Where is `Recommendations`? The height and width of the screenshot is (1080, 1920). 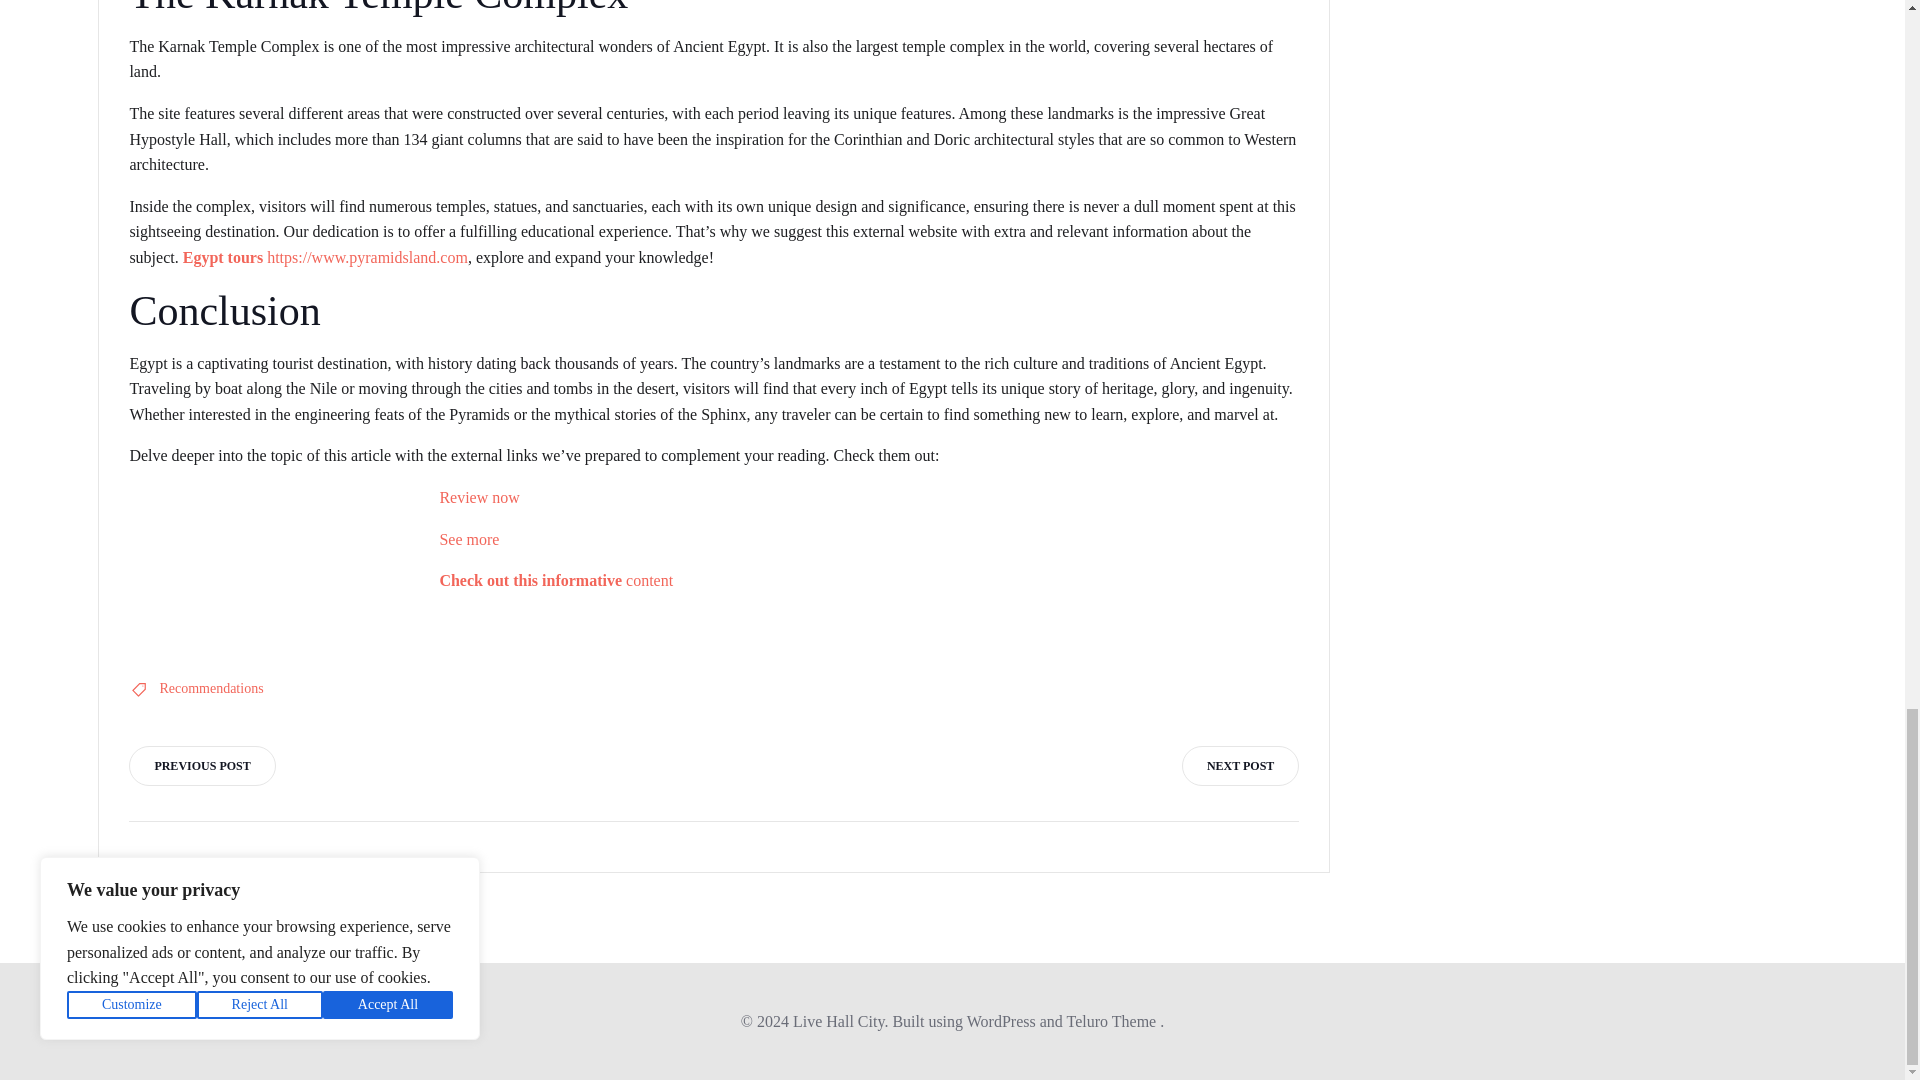
Recommendations is located at coordinates (211, 688).